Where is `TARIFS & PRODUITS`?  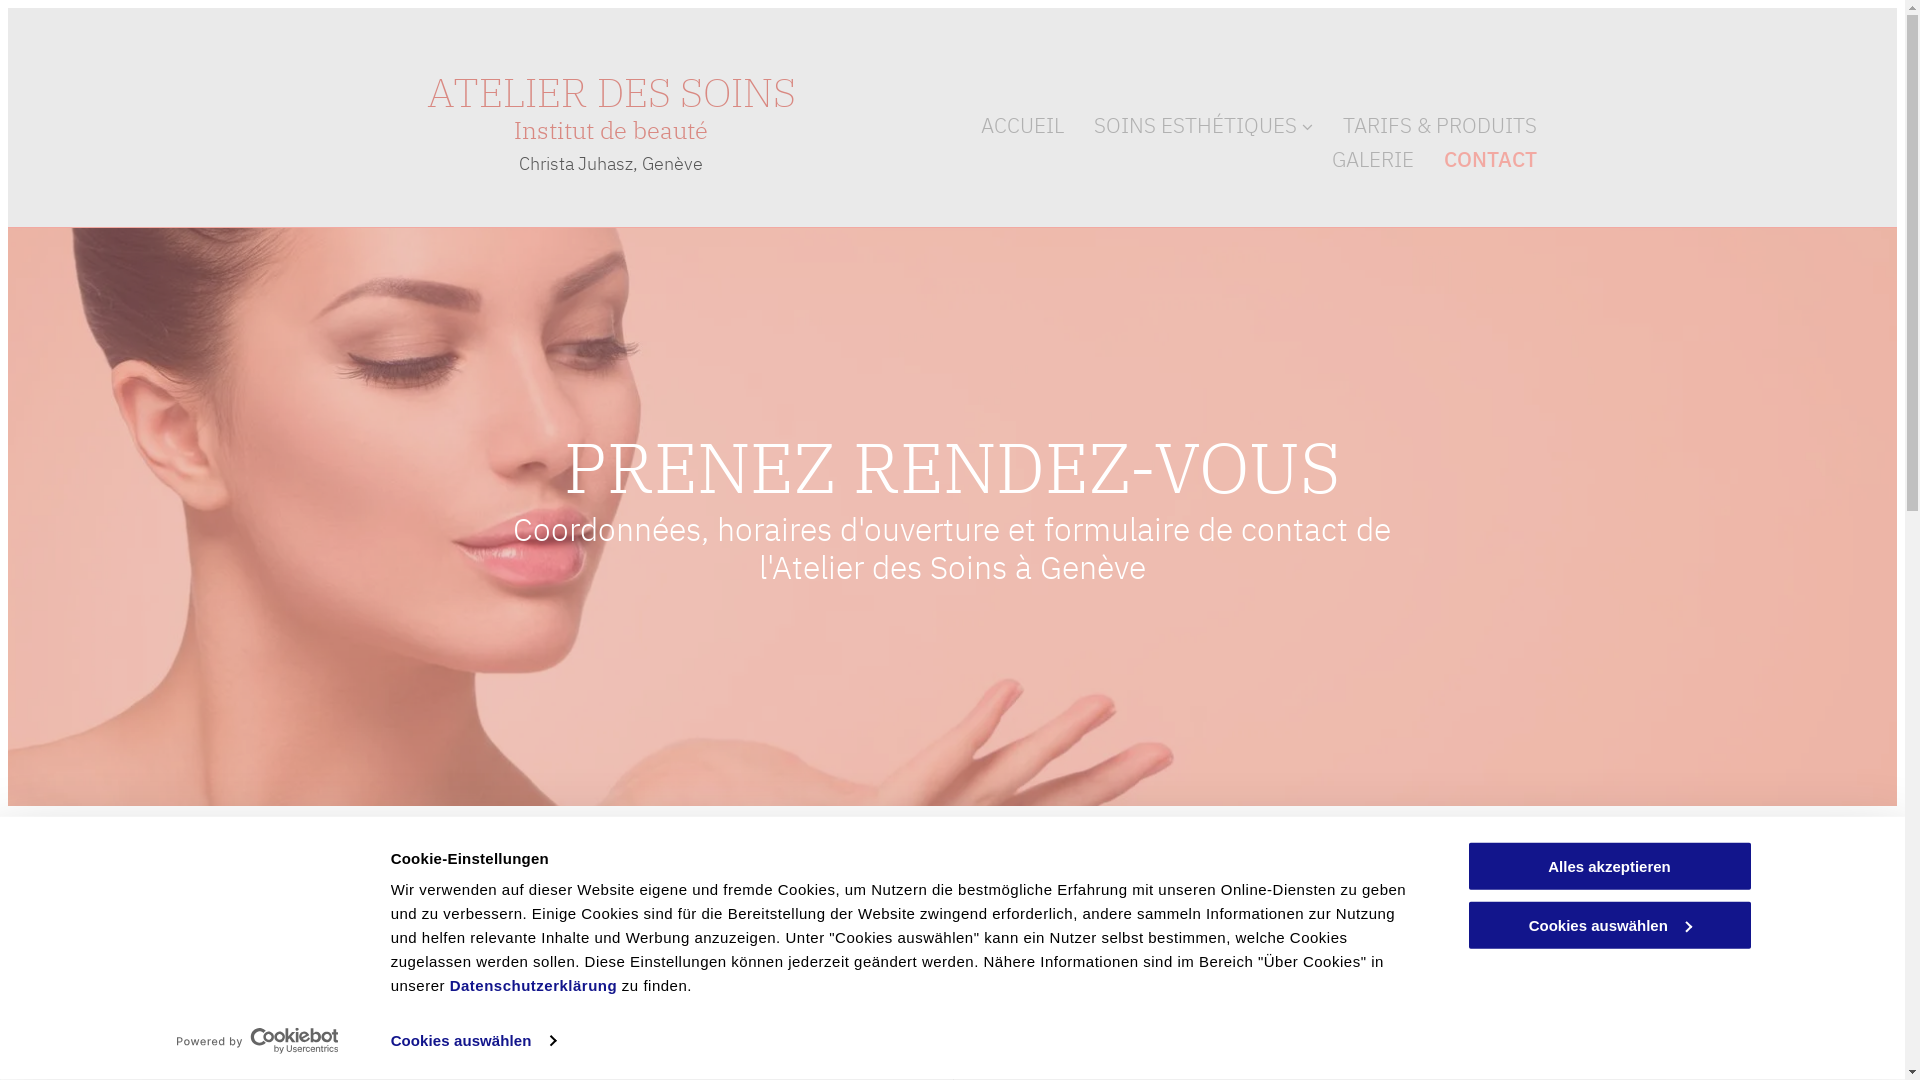 TARIFS & PRODUITS is located at coordinates (1440, 126).